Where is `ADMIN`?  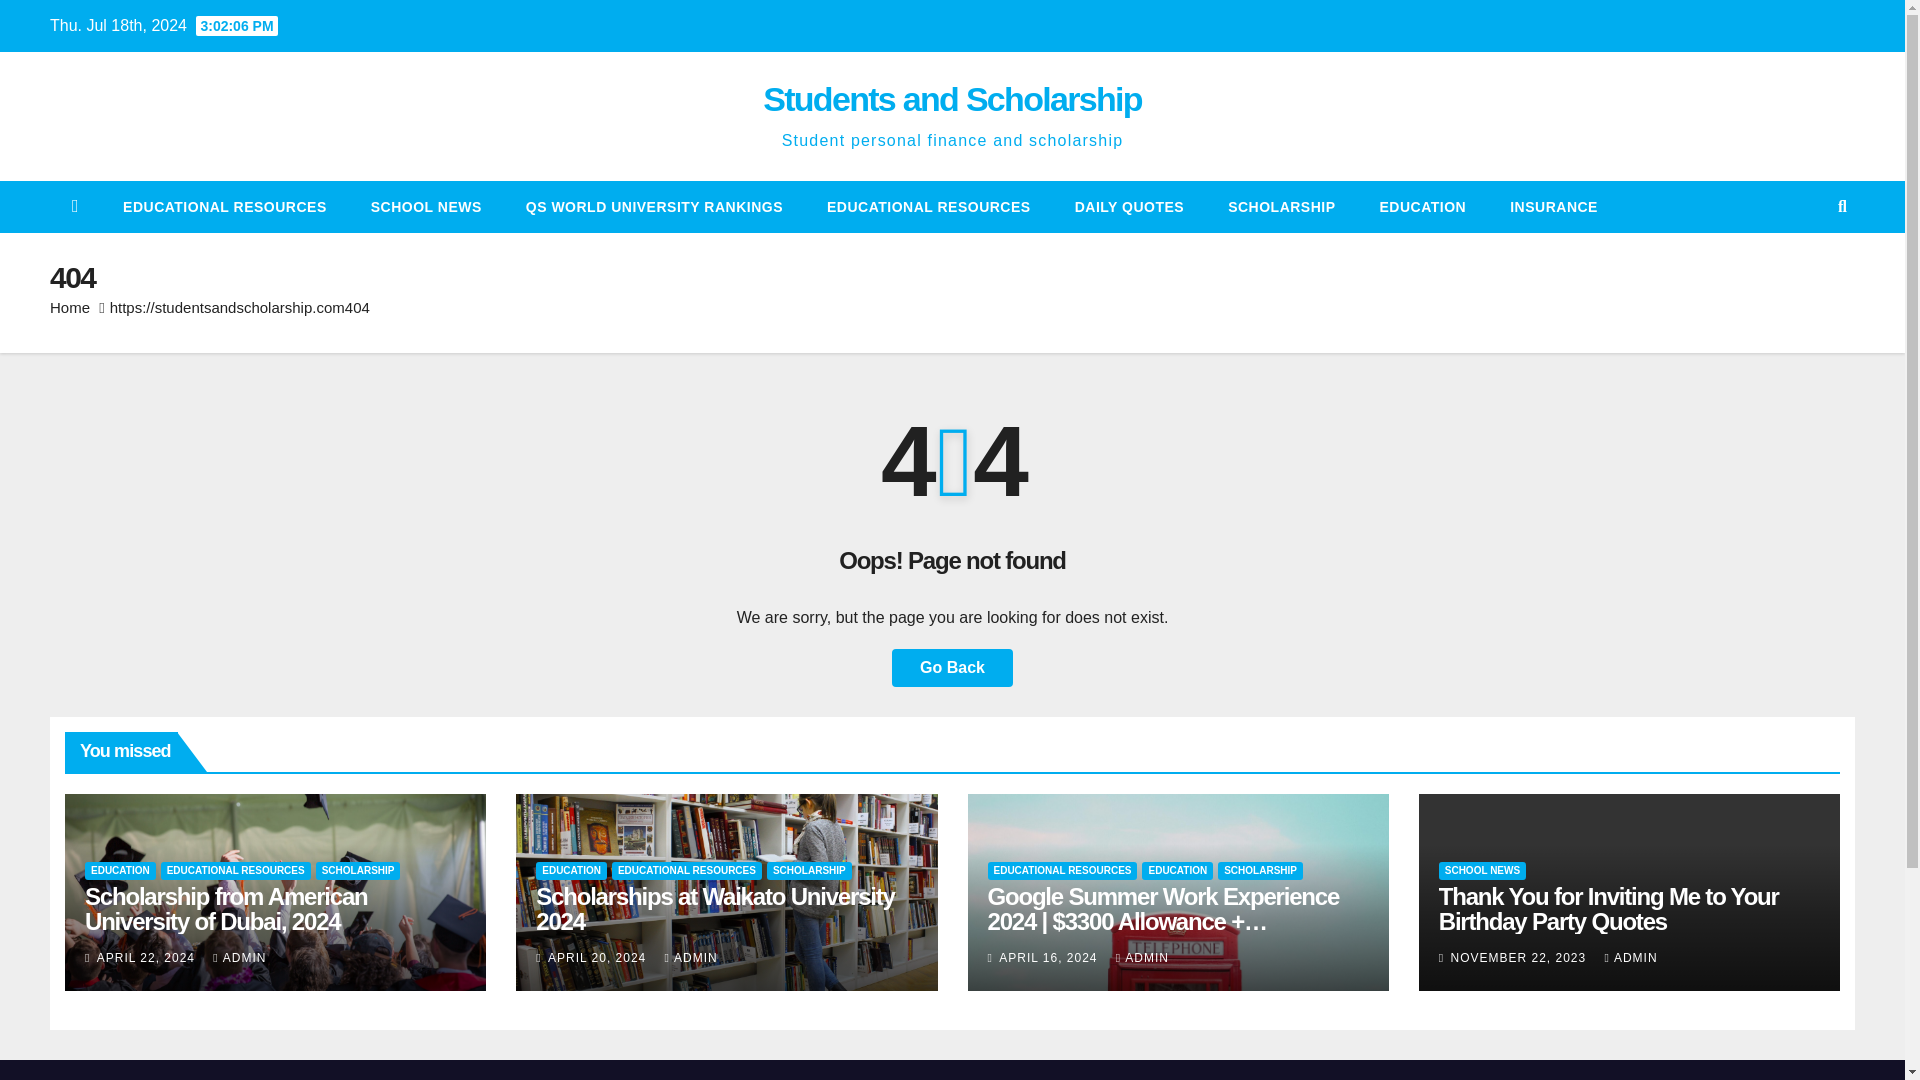 ADMIN is located at coordinates (691, 958).